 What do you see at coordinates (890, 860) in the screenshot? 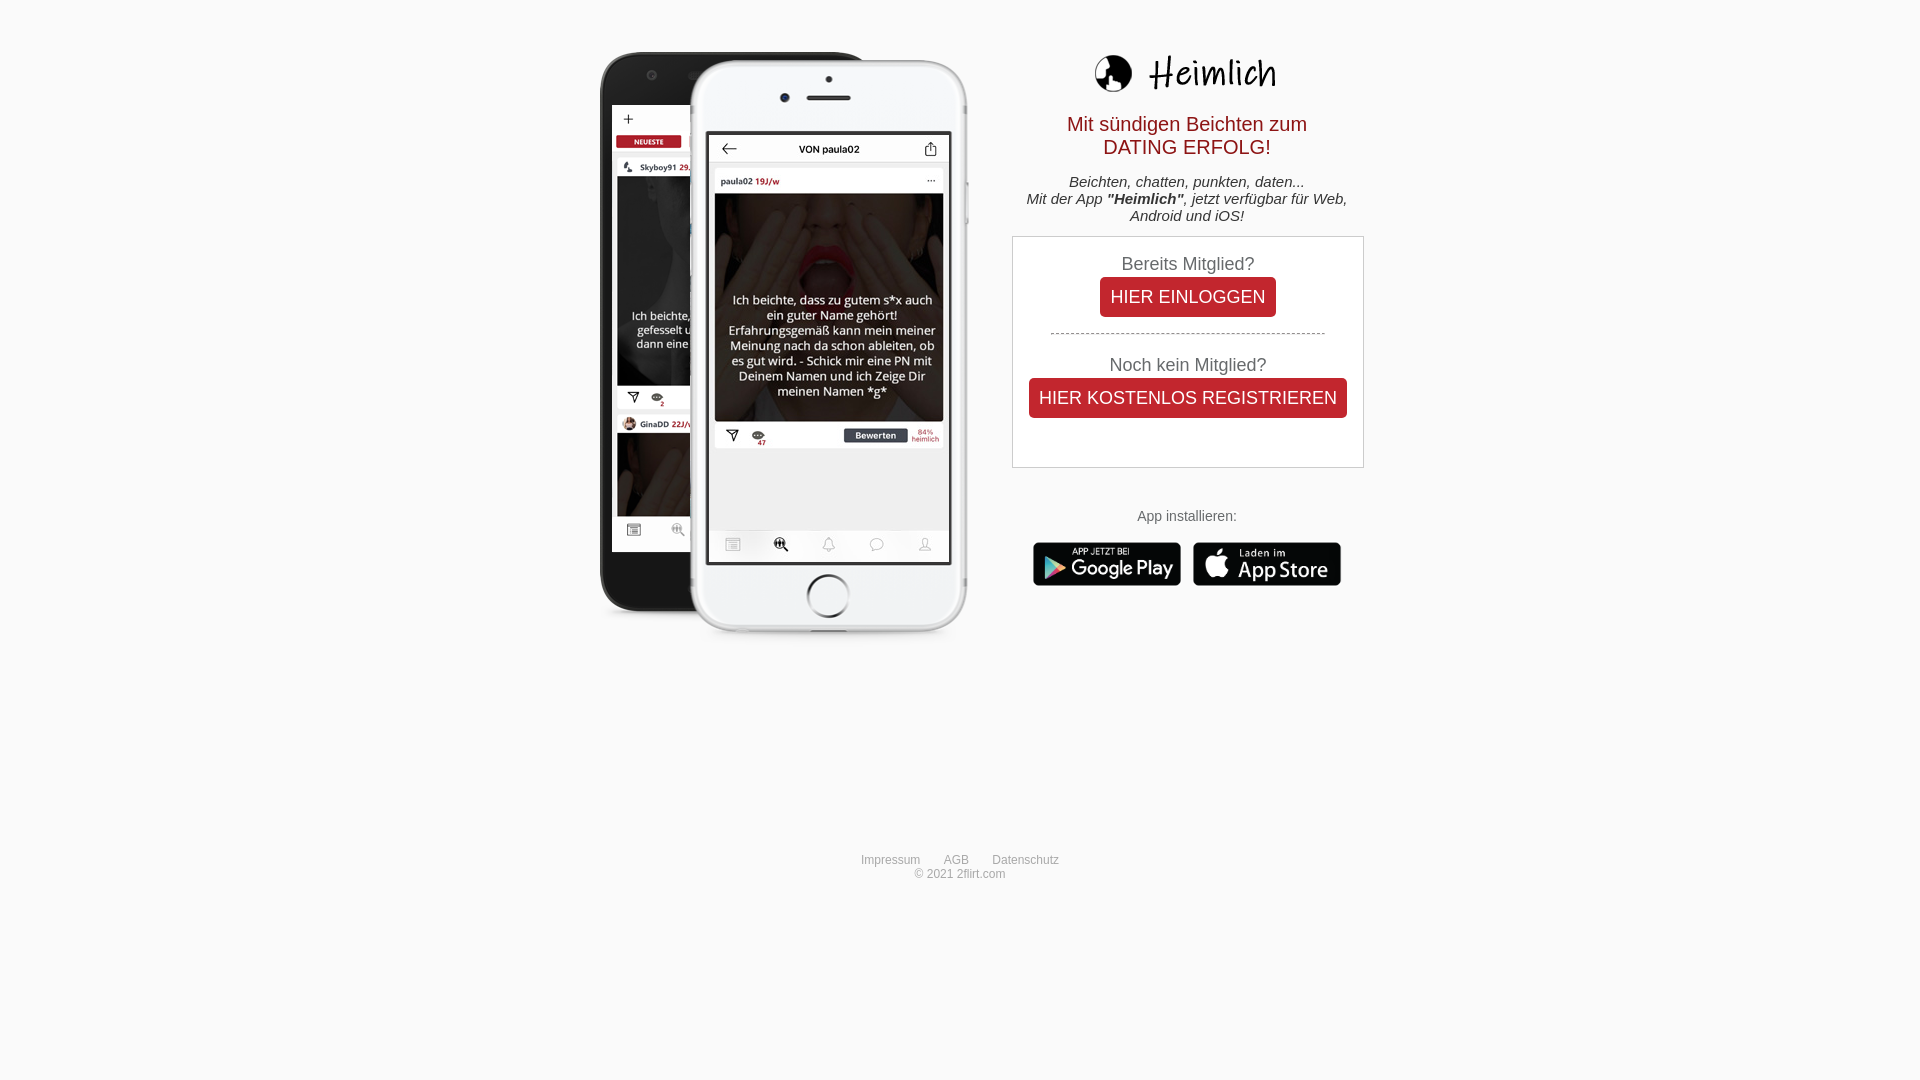
I see `Impressum` at bounding box center [890, 860].